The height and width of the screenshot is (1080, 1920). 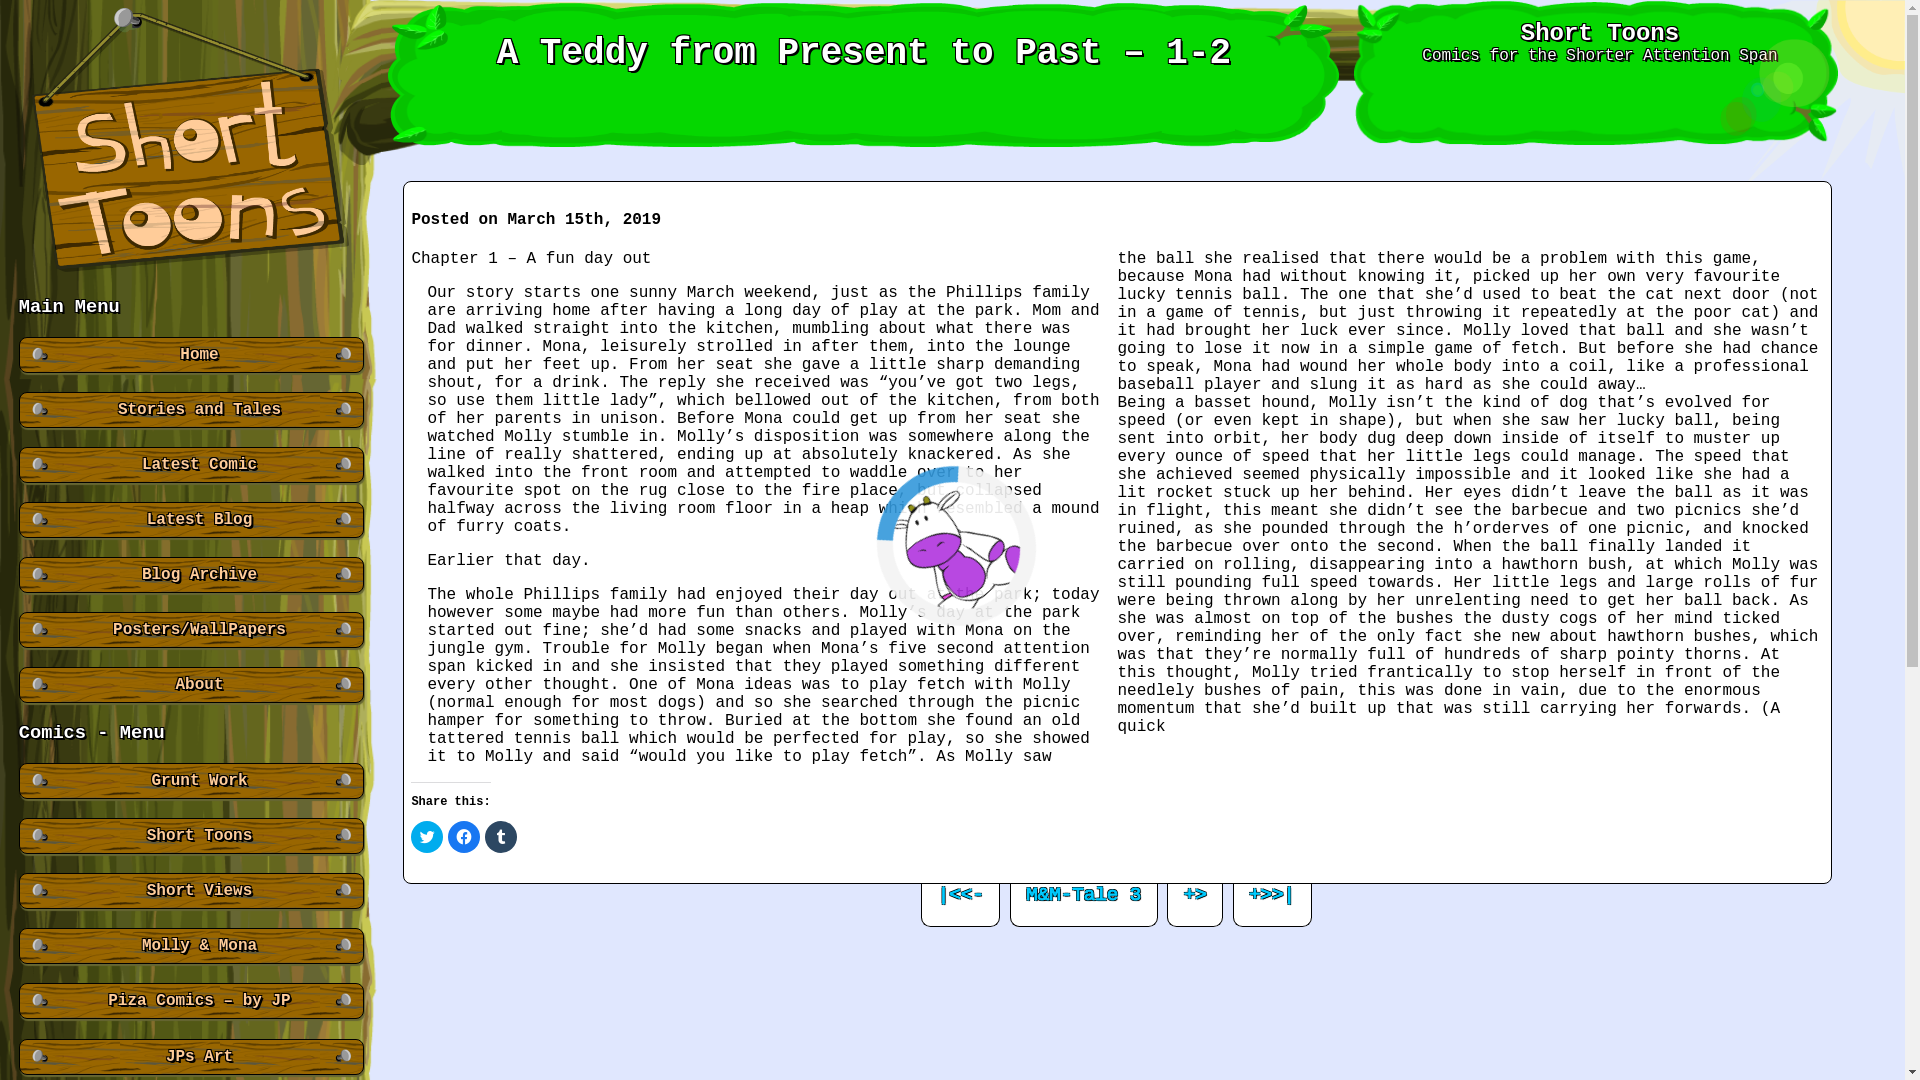 I want to click on Click to share on Tumblr, so click(x=500, y=836).